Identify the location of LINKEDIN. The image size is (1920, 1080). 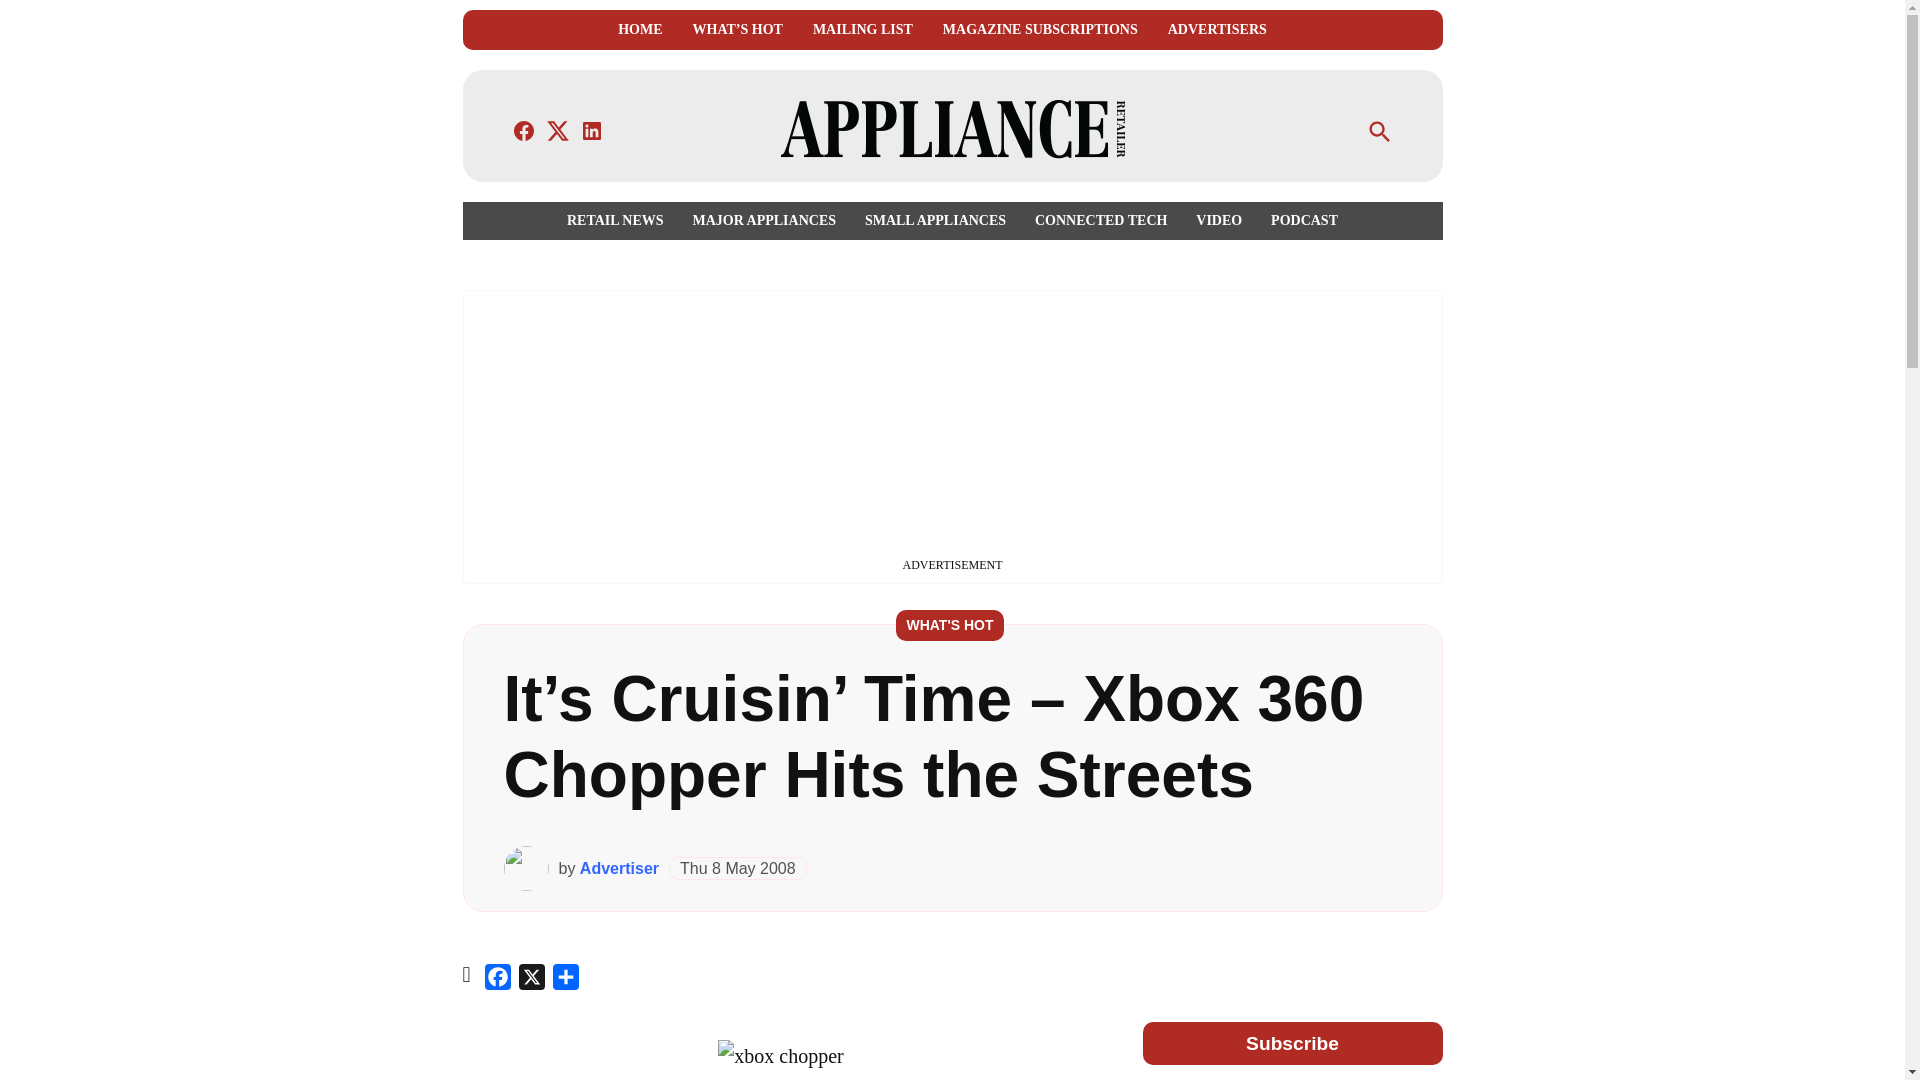
(592, 130).